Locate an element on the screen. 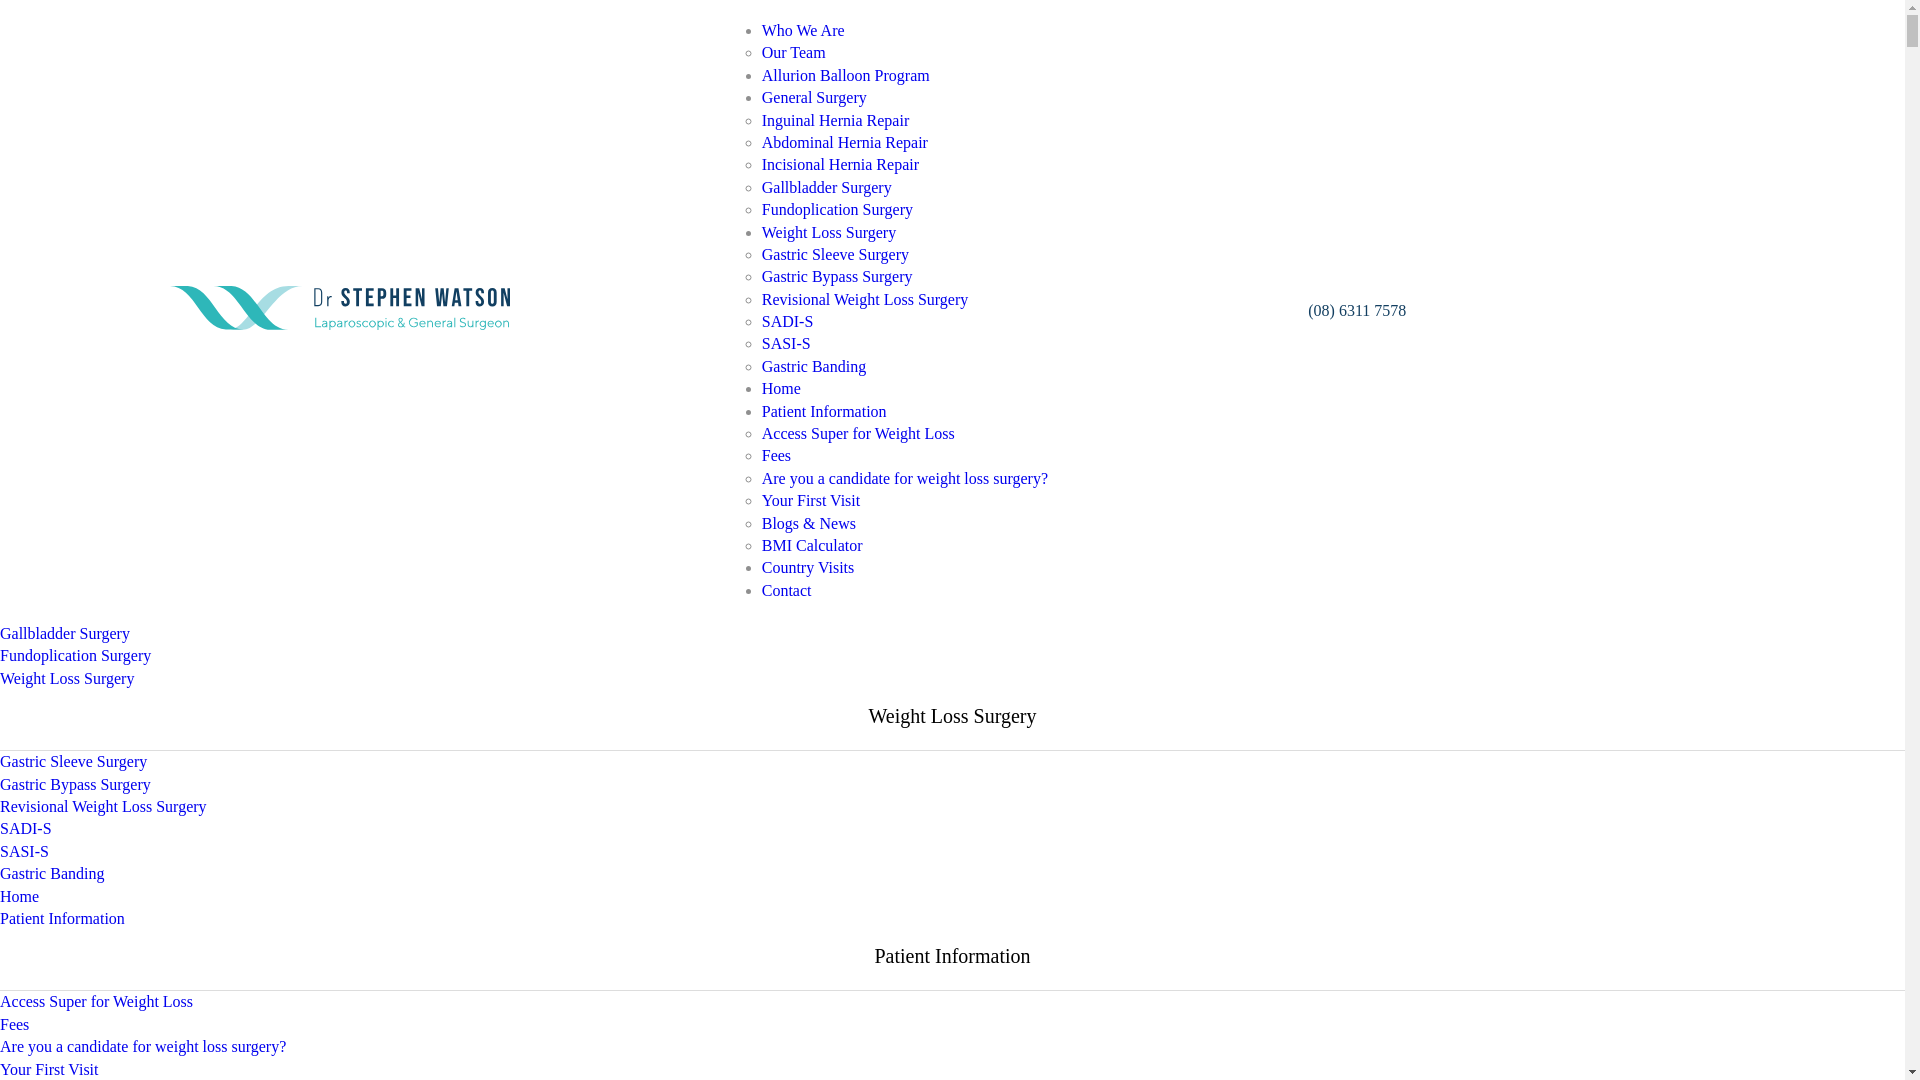  Our Team is located at coordinates (794, 52).